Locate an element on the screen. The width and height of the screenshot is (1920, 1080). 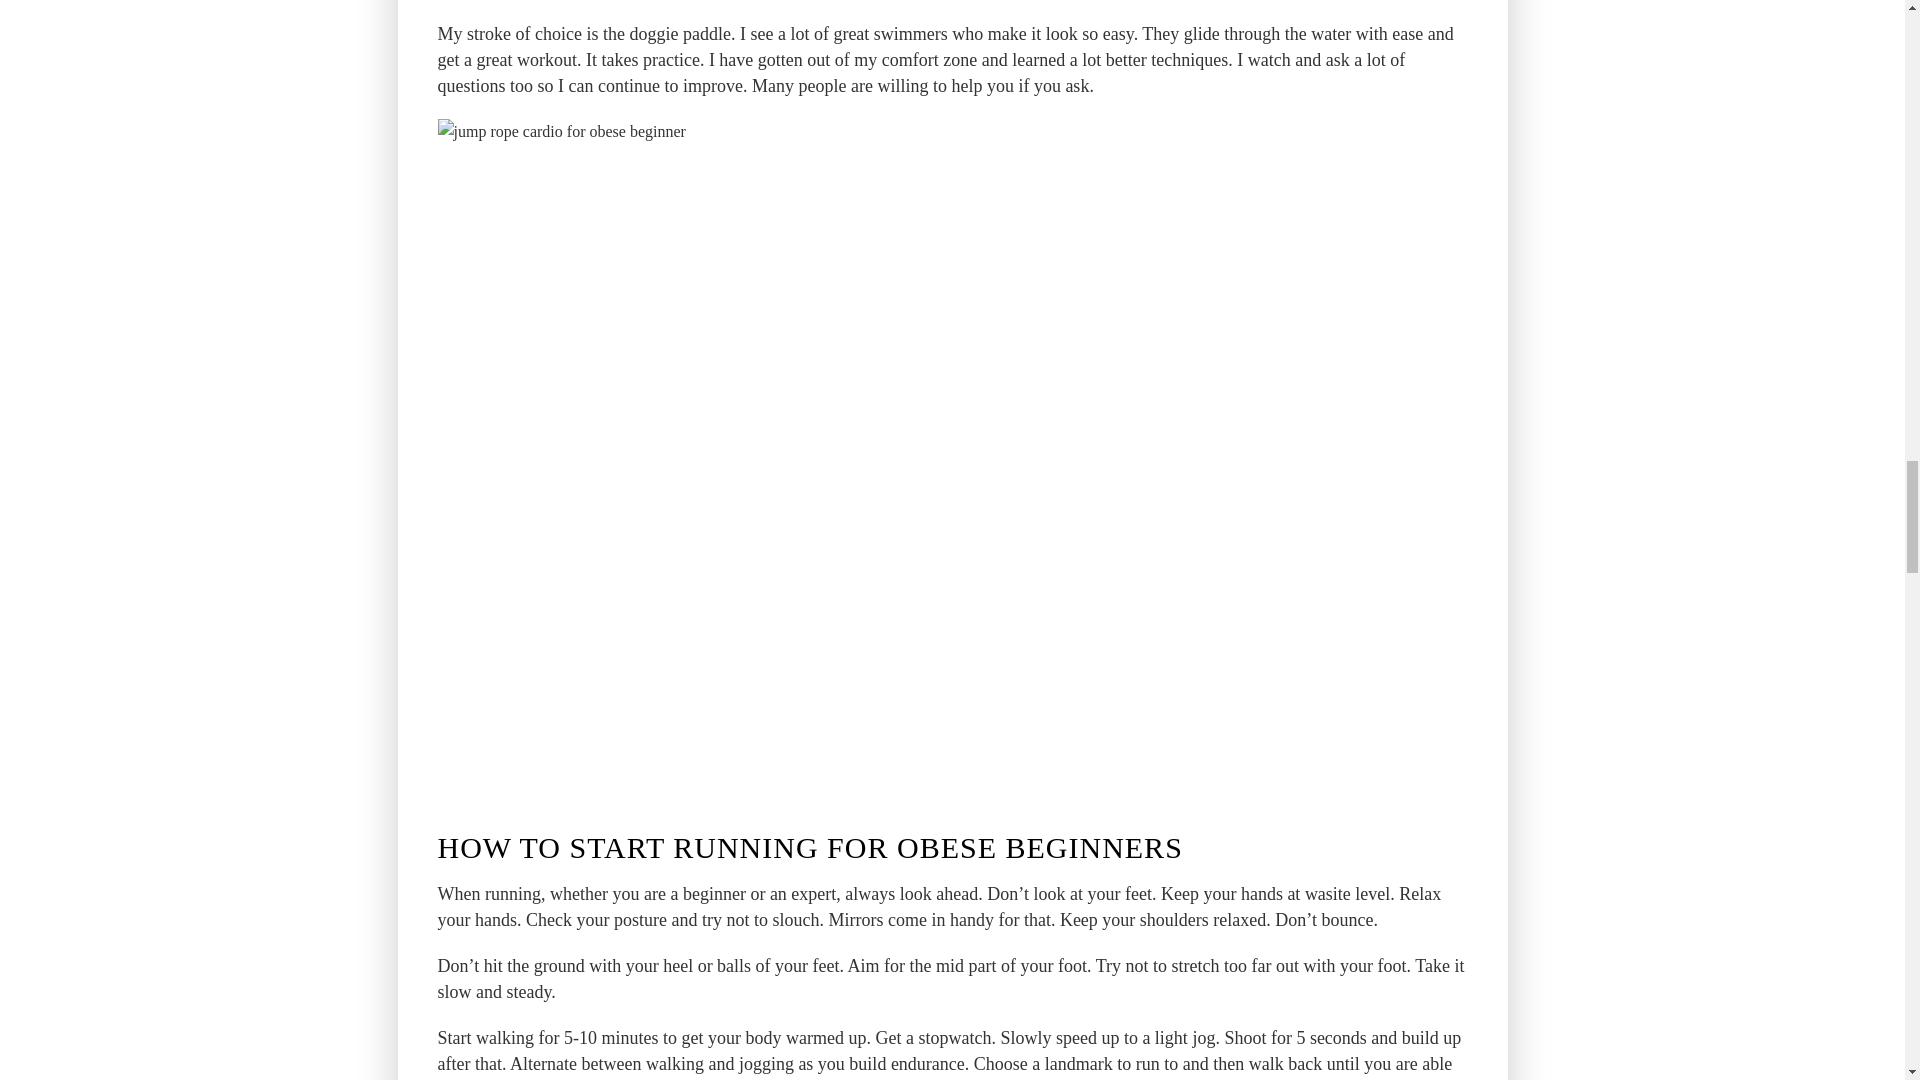
RUNNING FOR OBESE BEGINNERS is located at coordinates (928, 848).